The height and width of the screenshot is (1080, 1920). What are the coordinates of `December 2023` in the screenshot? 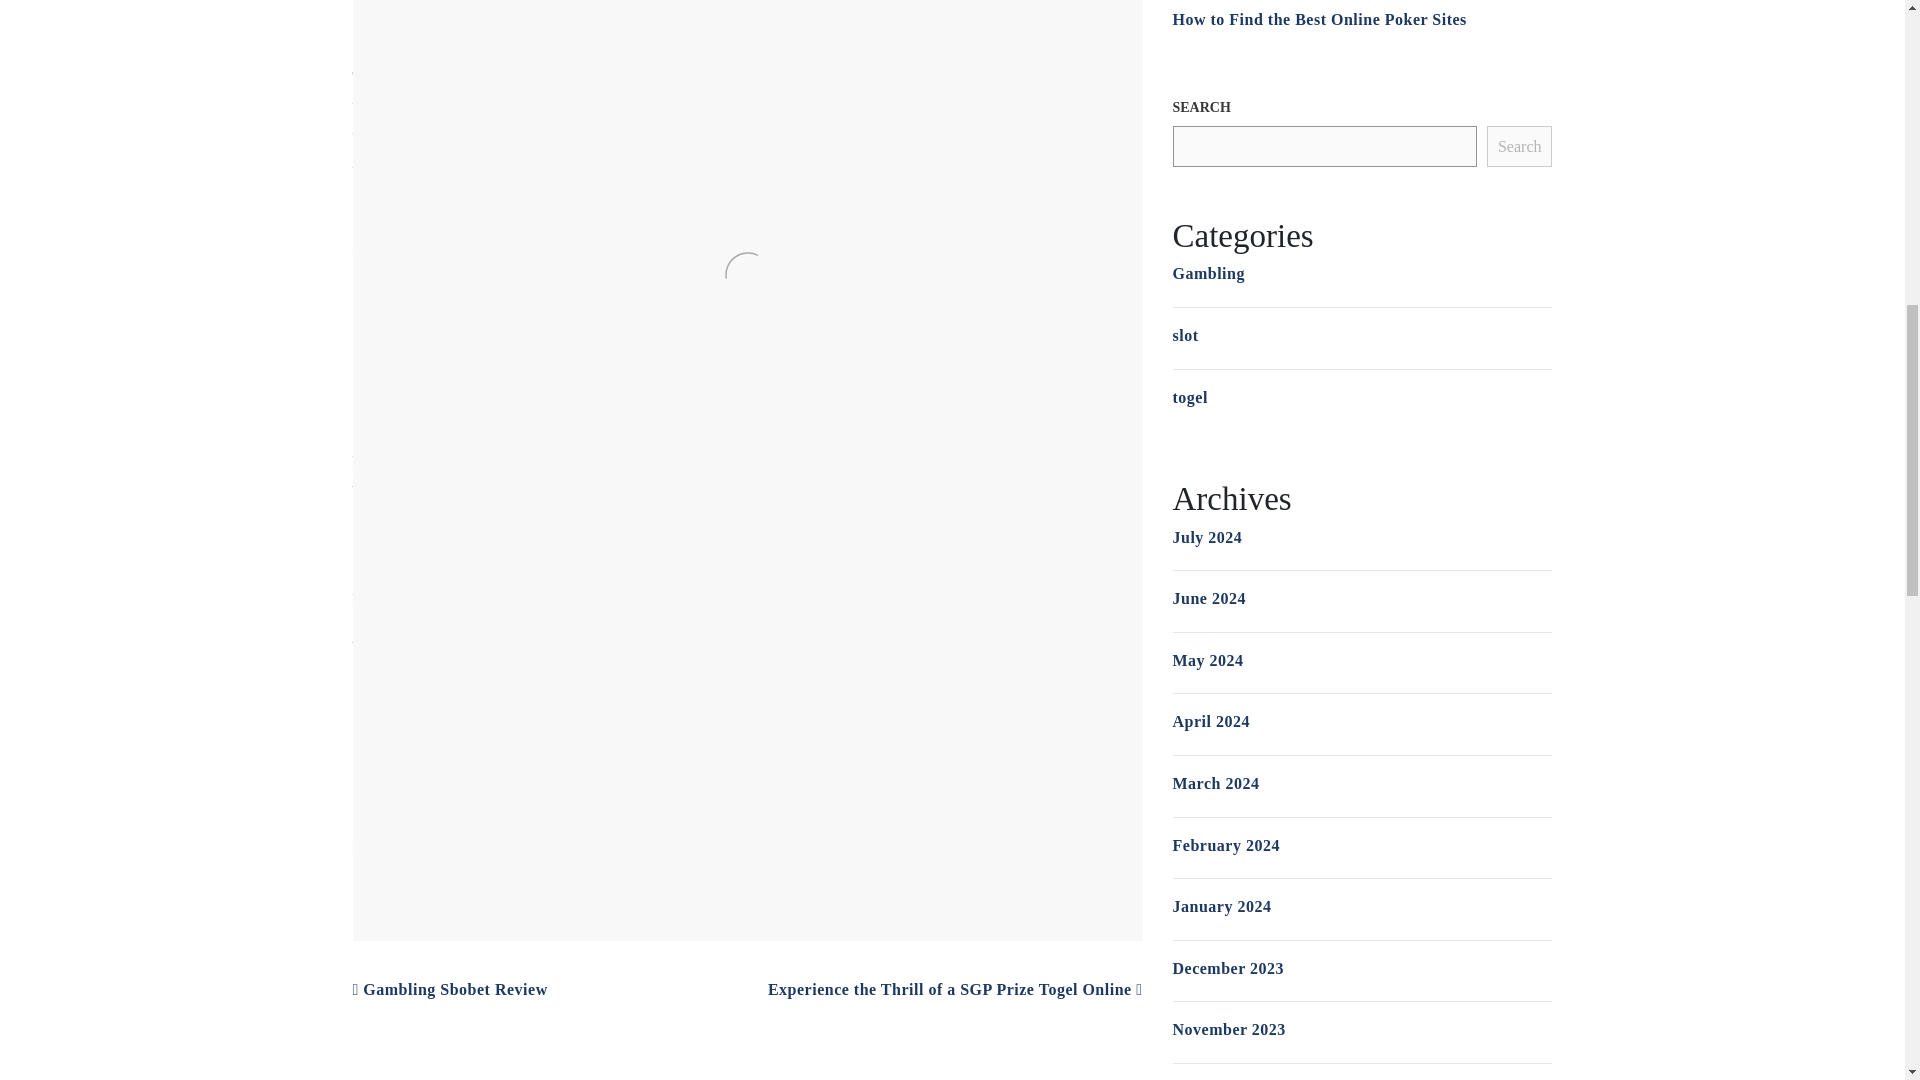 It's located at (1228, 968).